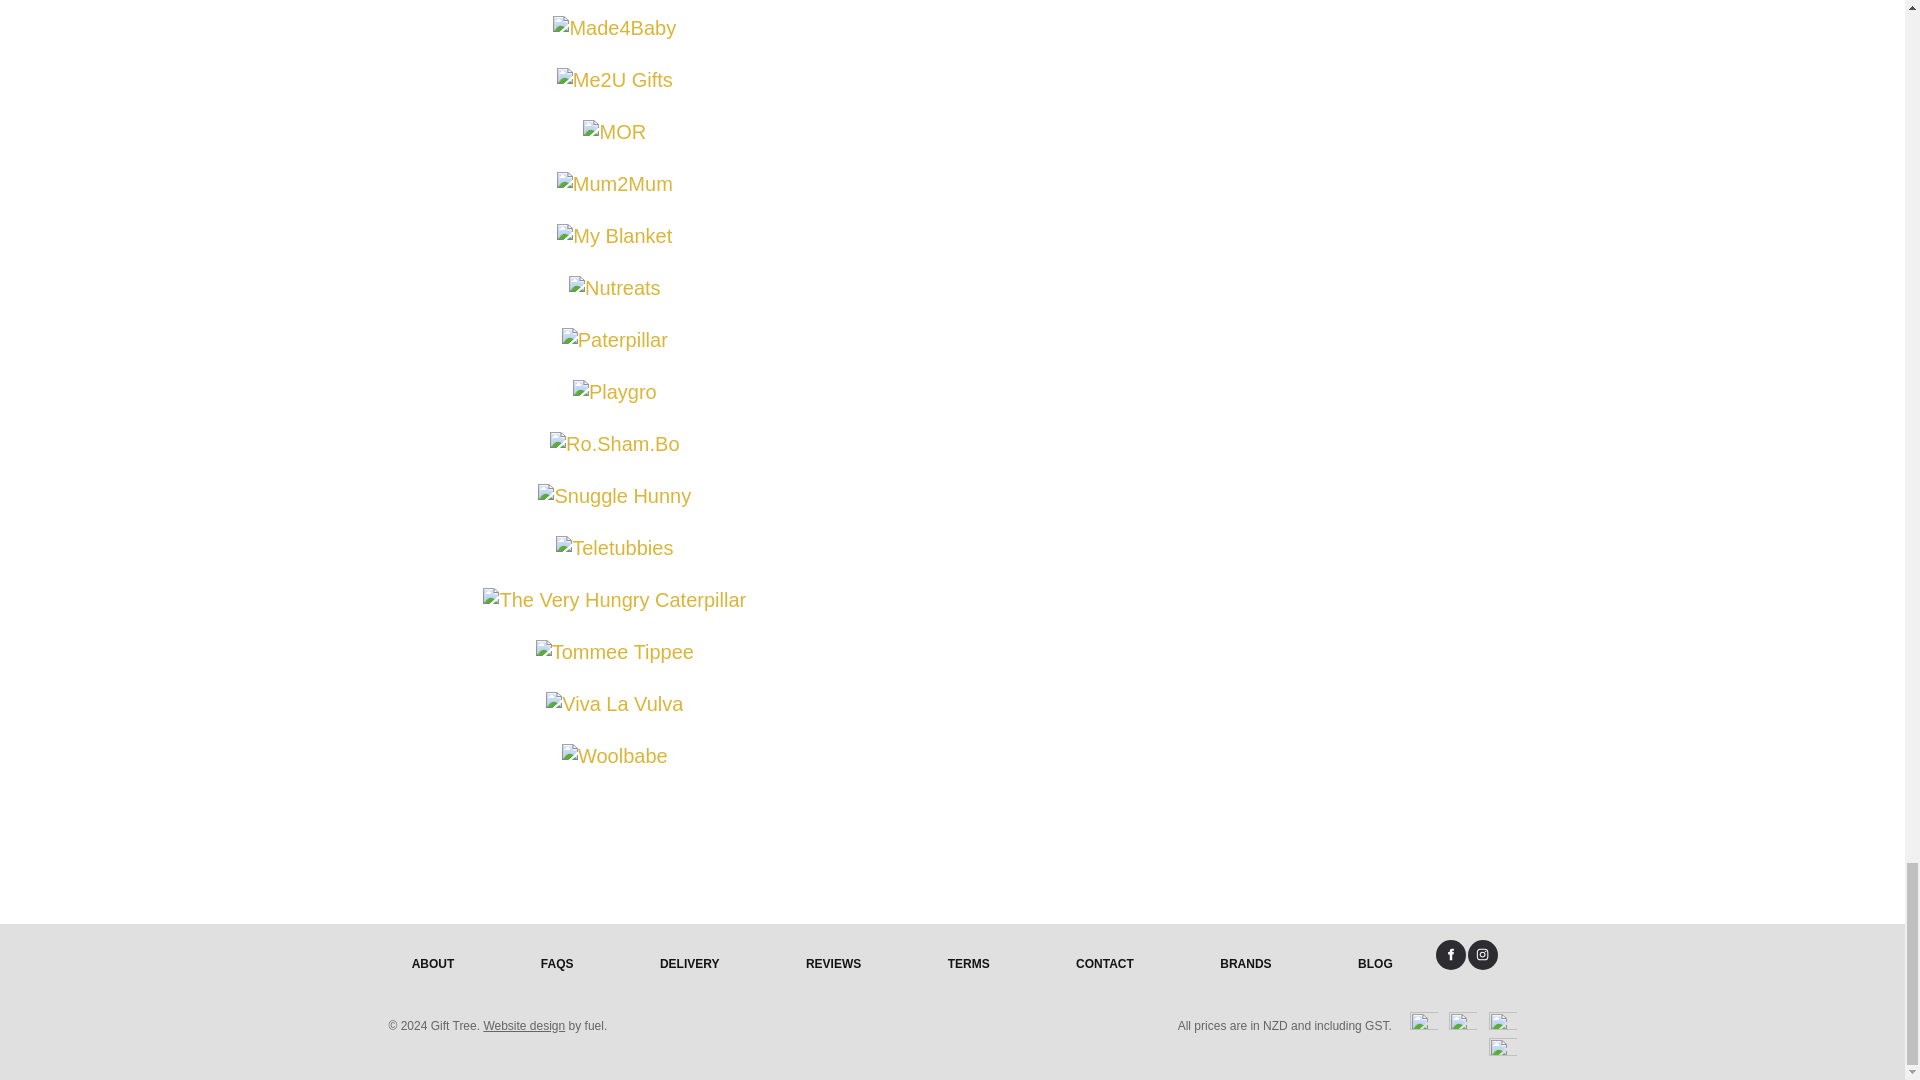  What do you see at coordinates (1482, 954) in the screenshot?
I see `Instagram` at bounding box center [1482, 954].